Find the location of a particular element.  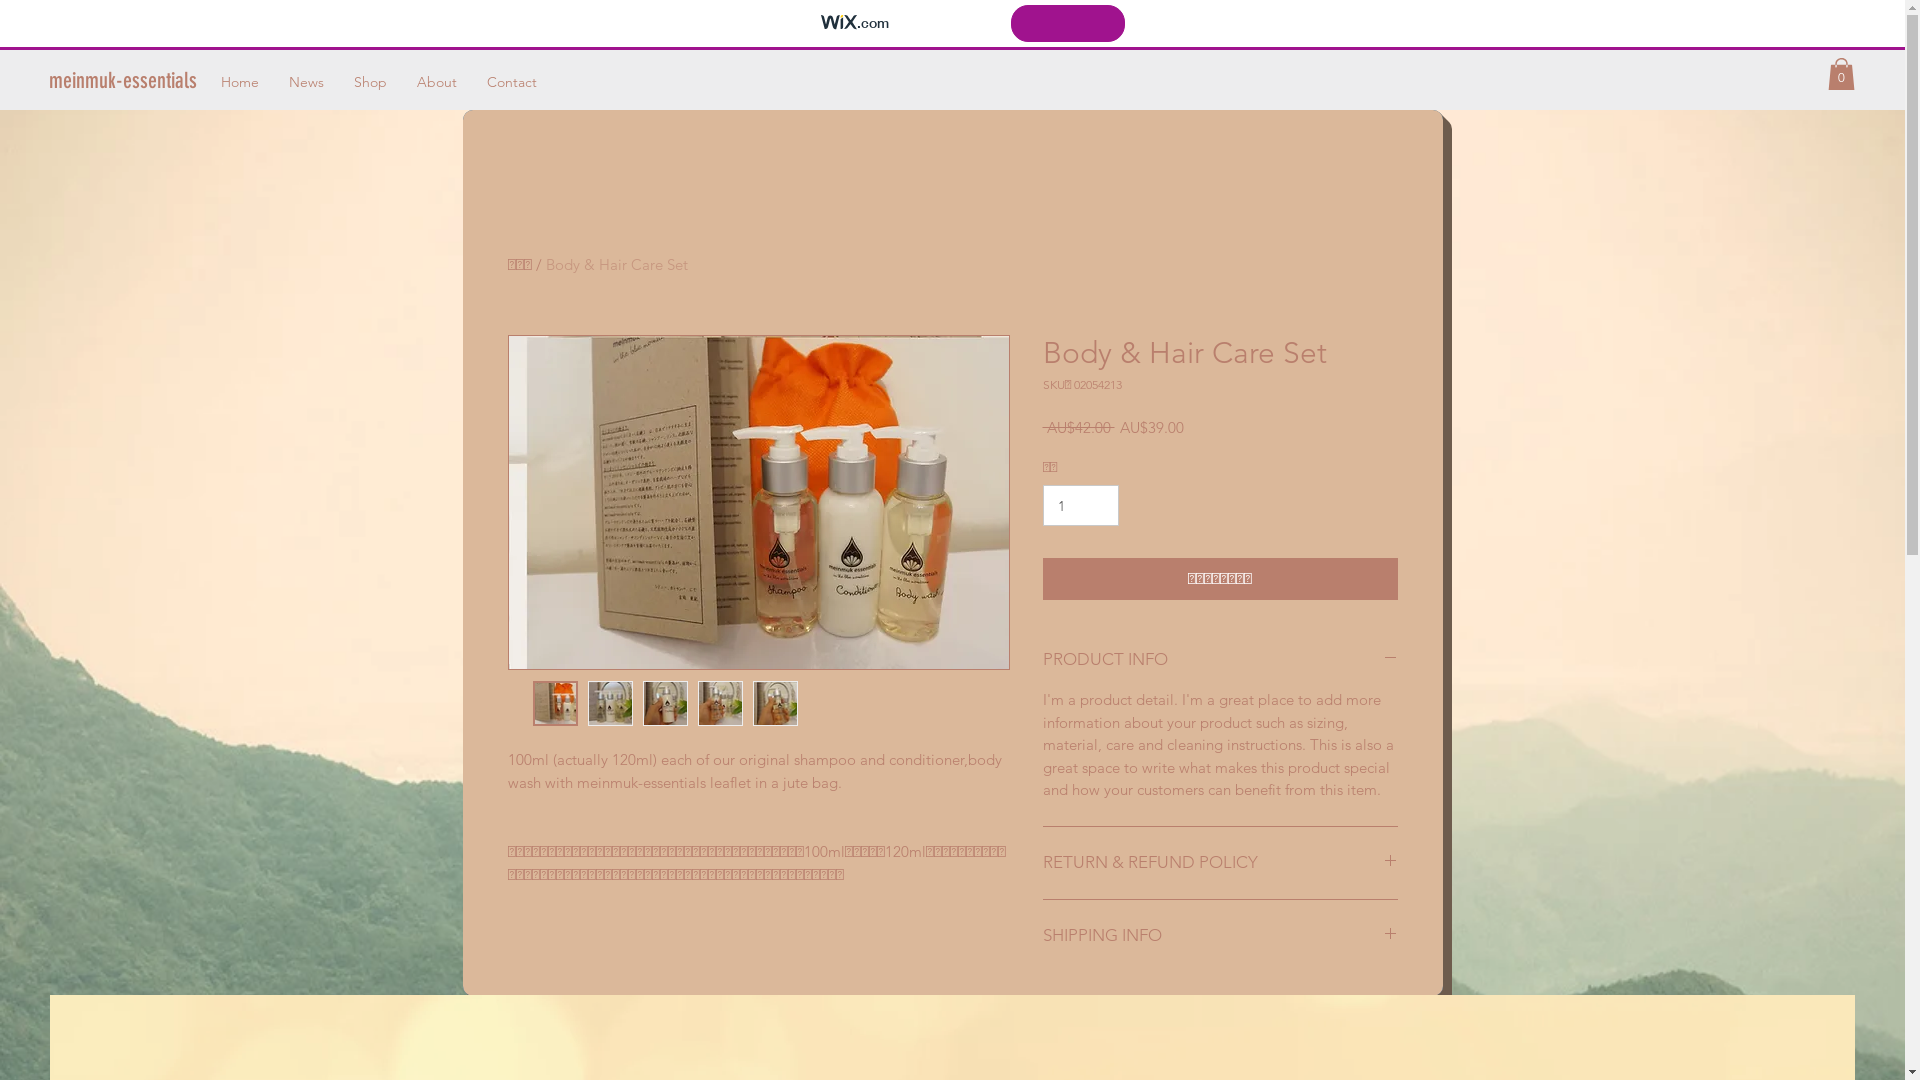

0 is located at coordinates (1842, 74).